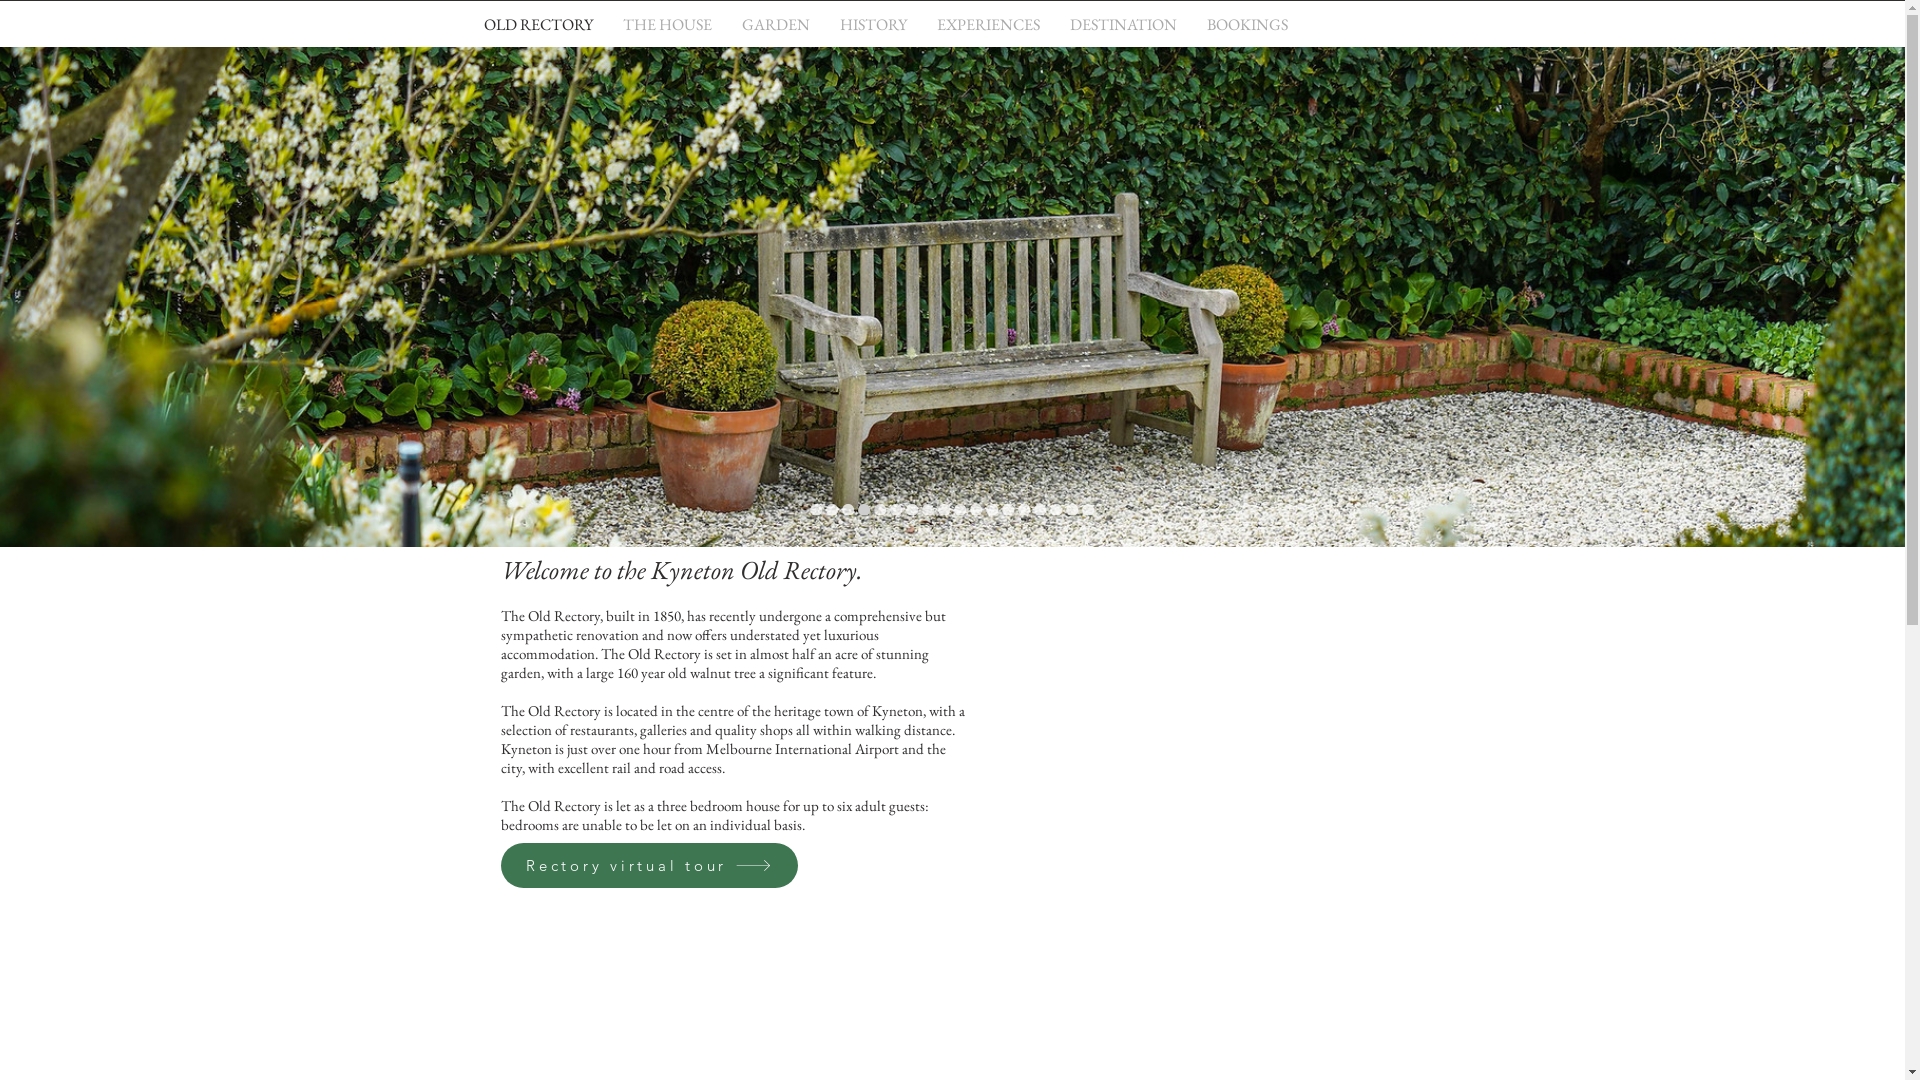 This screenshot has width=1920, height=1080. What do you see at coordinates (988, 24) in the screenshot?
I see `EXPERIENCES` at bounding box center [988, 24].